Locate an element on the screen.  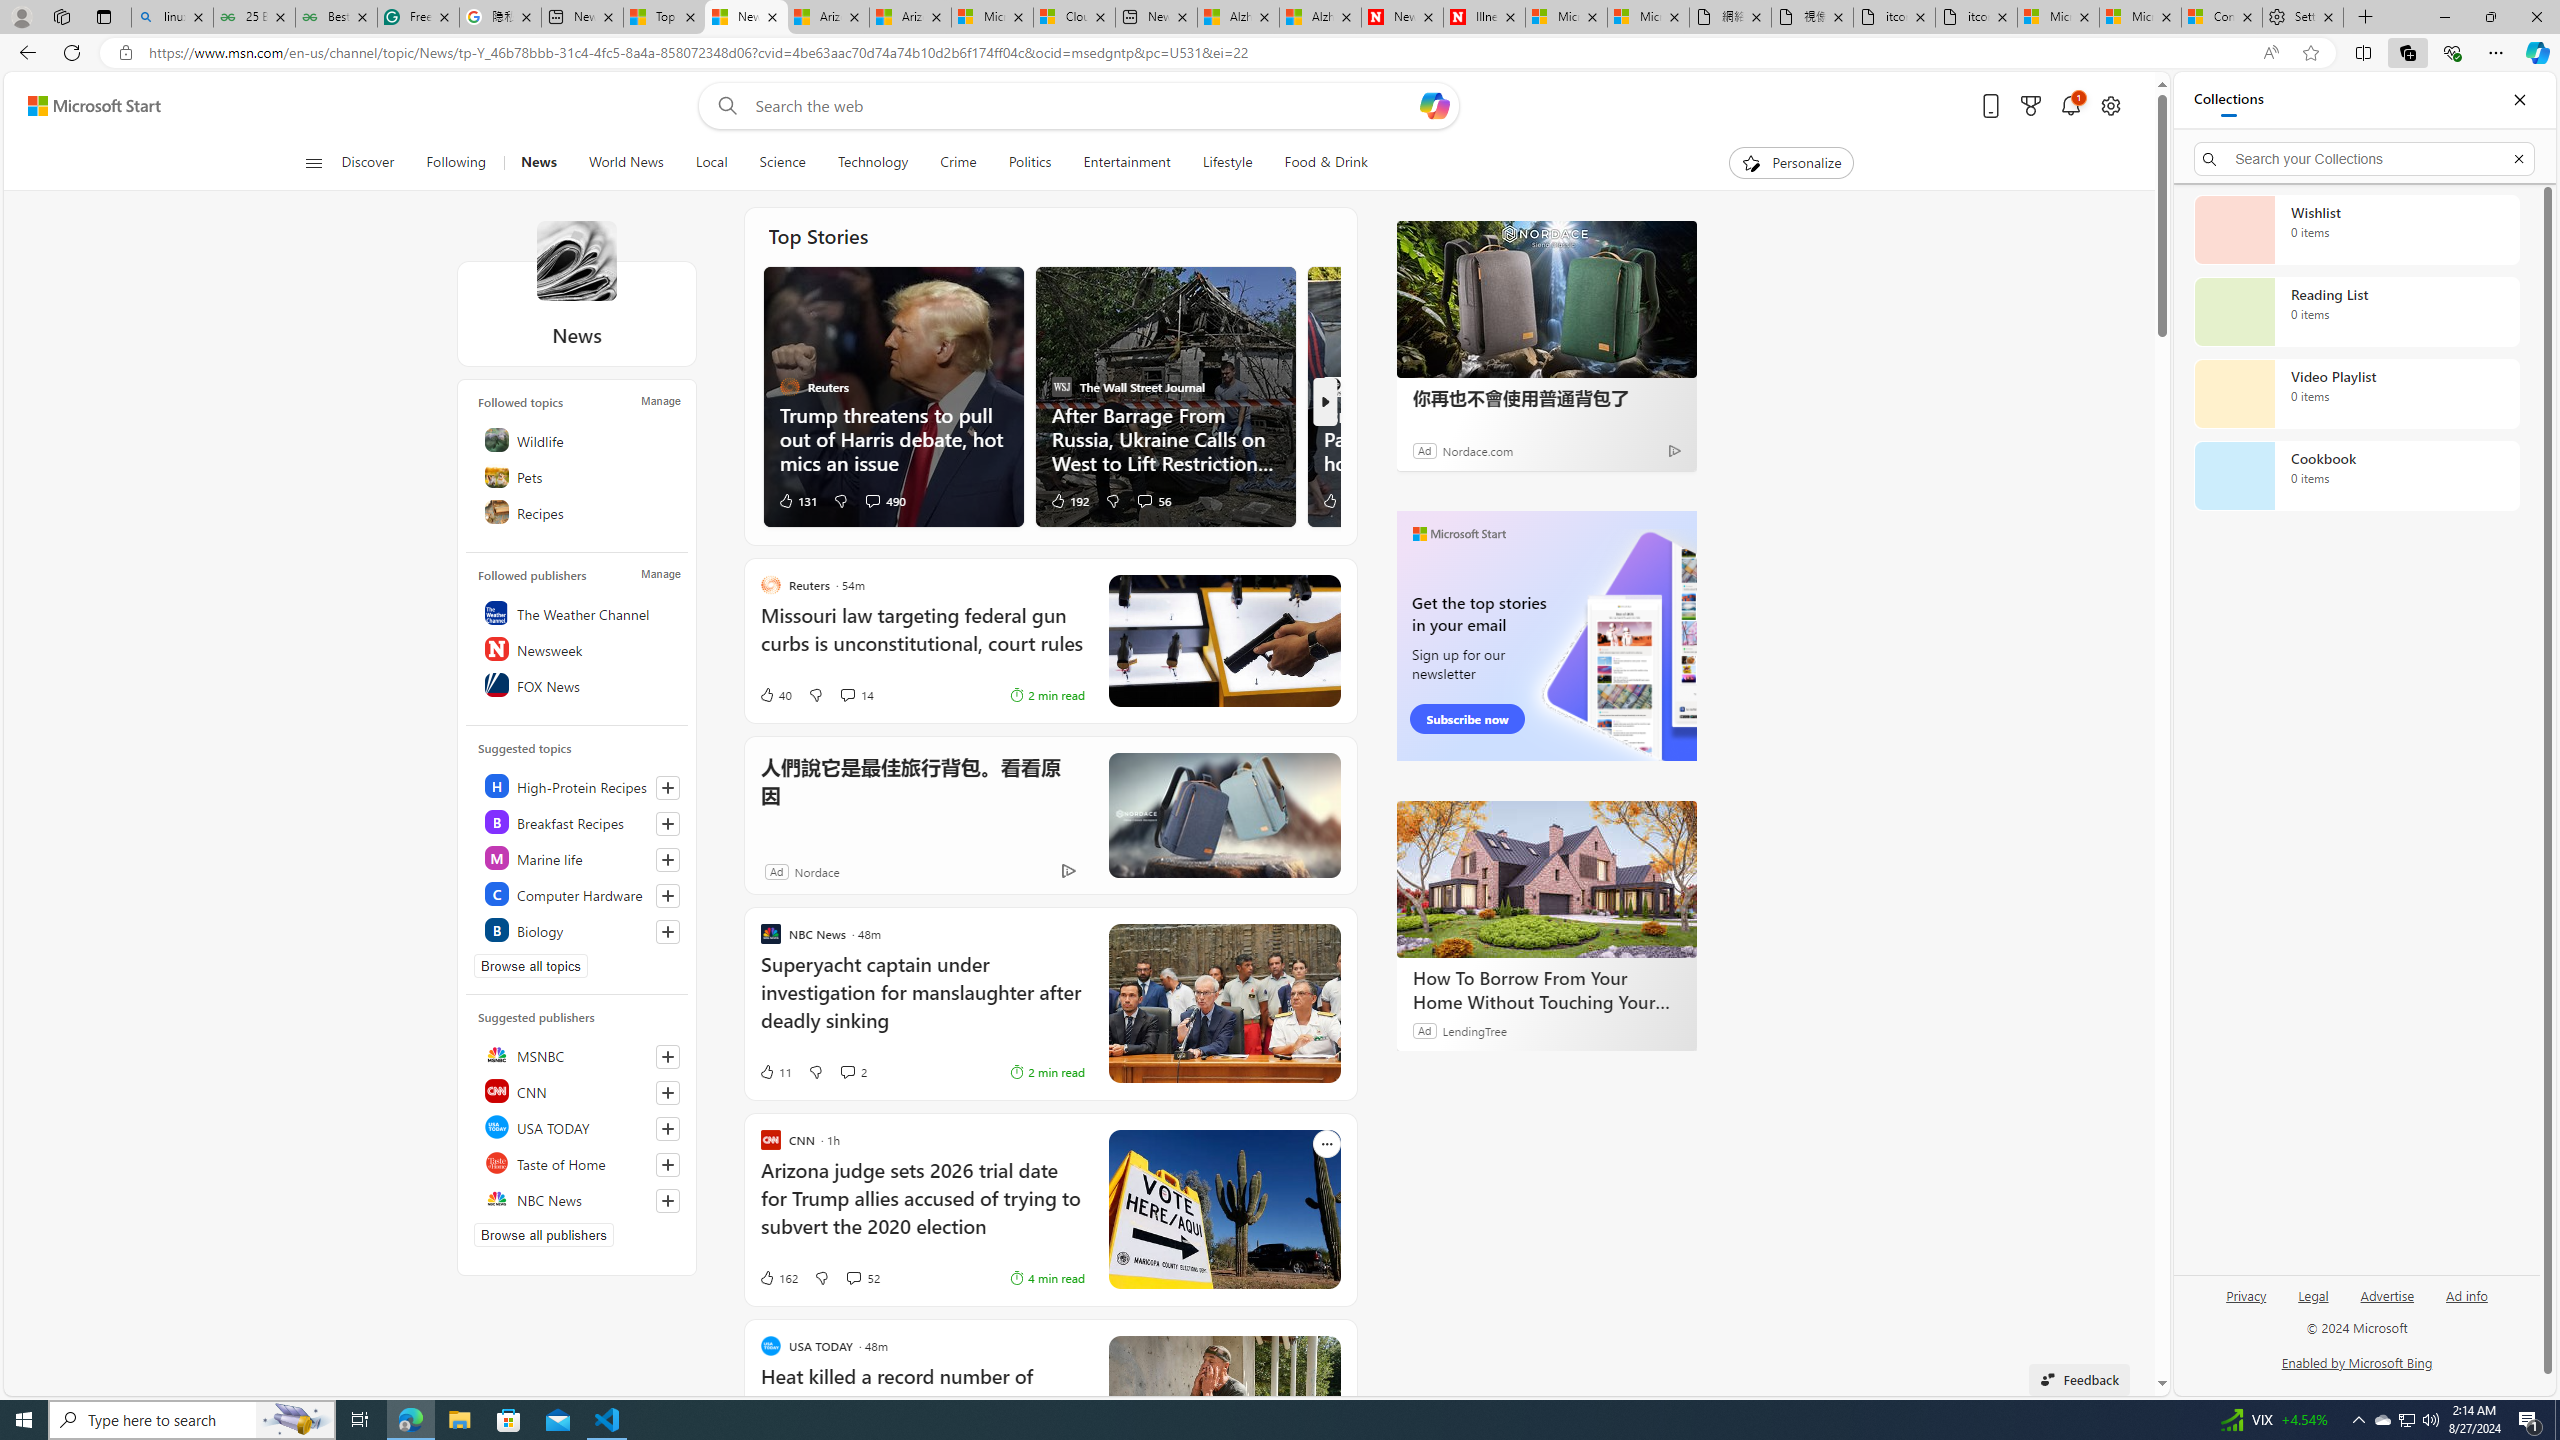
Enter your search term is located at coordinates (1085, 106).